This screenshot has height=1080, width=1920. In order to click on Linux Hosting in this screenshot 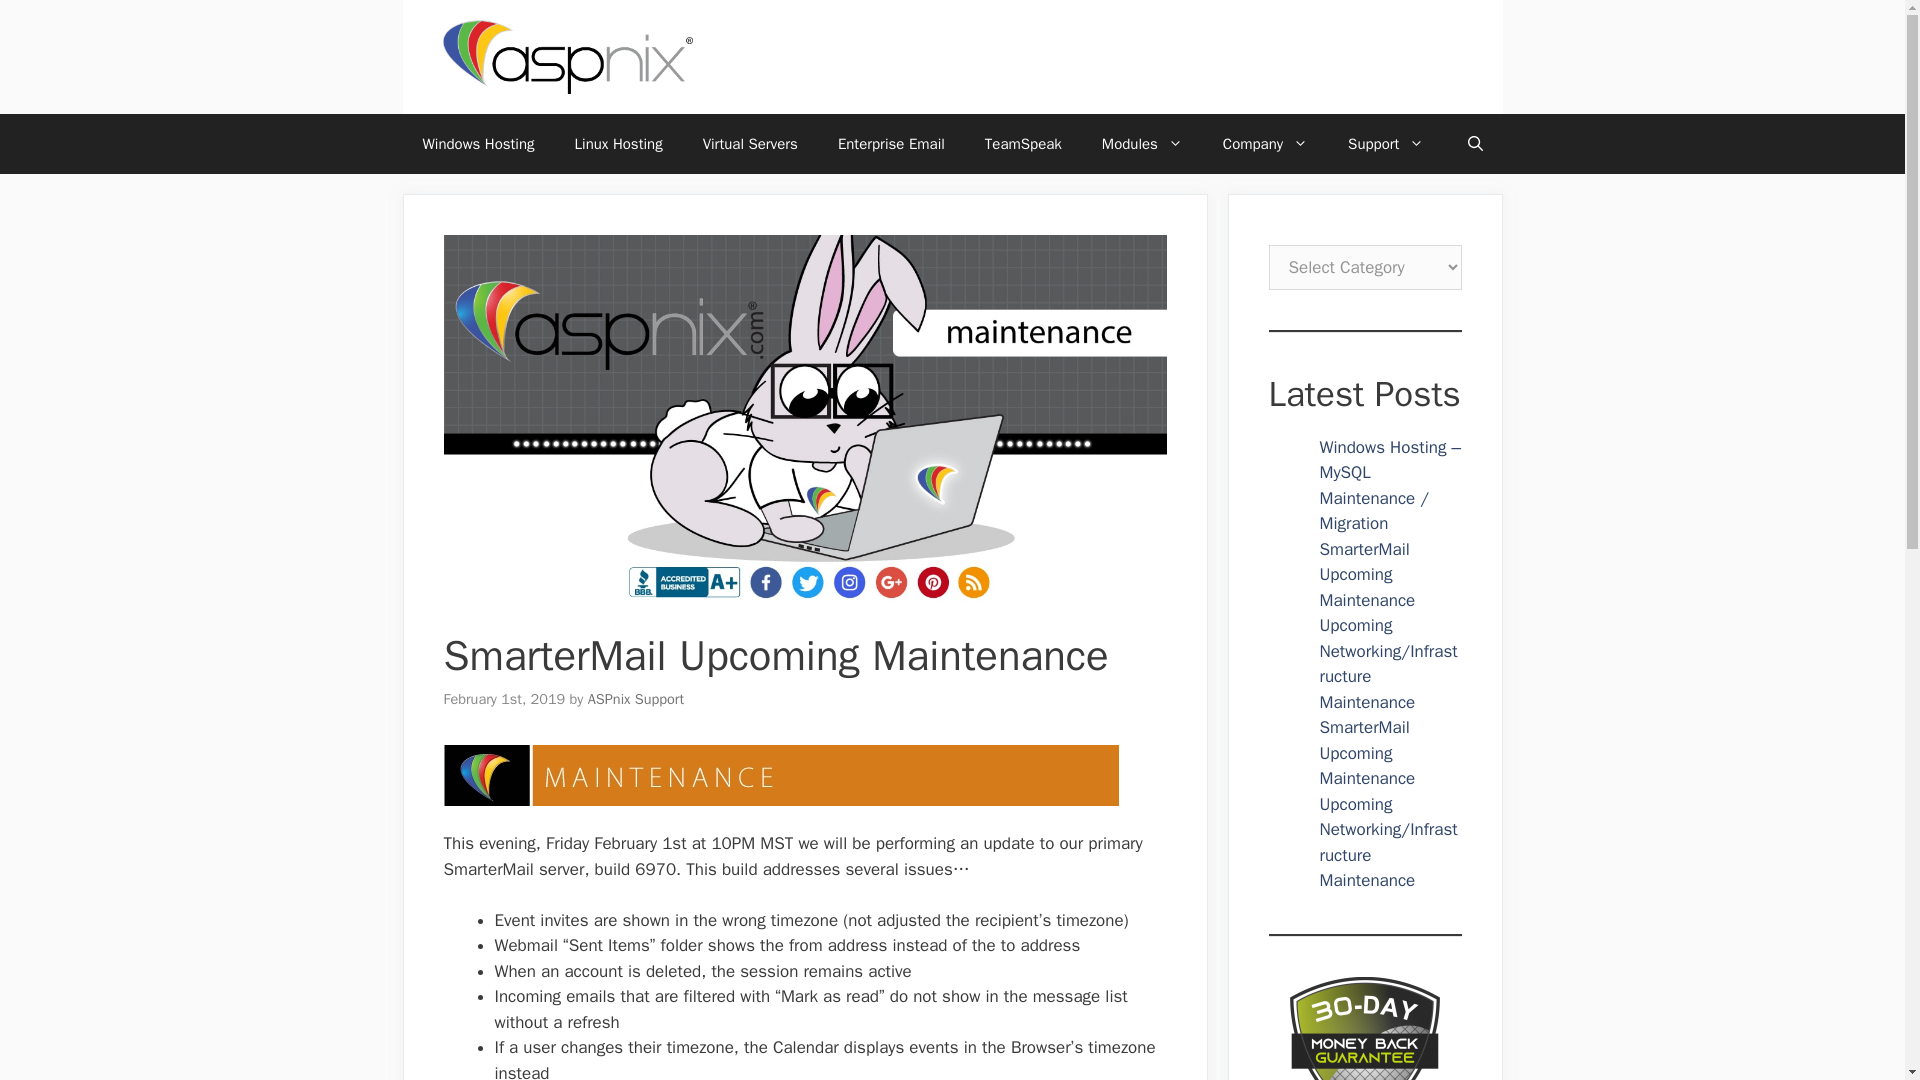, I will do `click(618, 144)`.